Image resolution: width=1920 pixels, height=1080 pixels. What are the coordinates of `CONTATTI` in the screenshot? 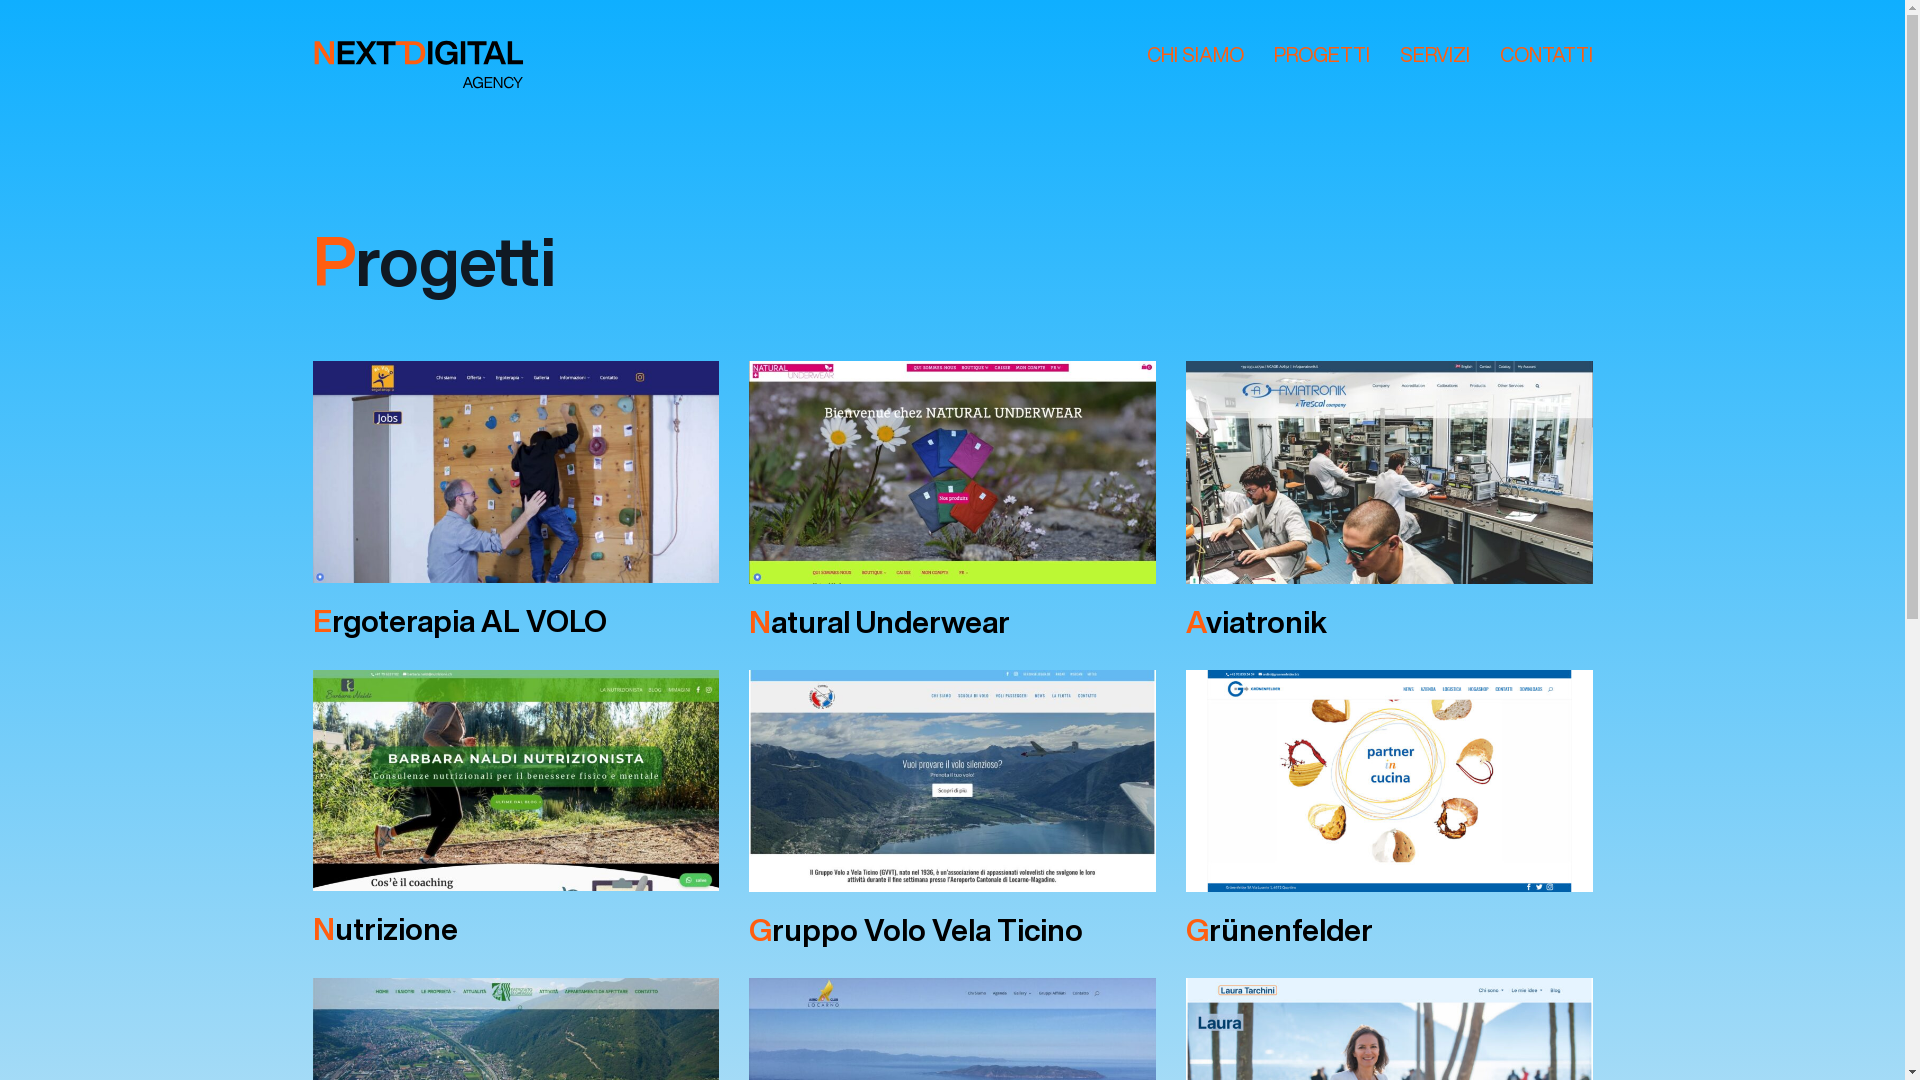 It's located at (1546, 55).